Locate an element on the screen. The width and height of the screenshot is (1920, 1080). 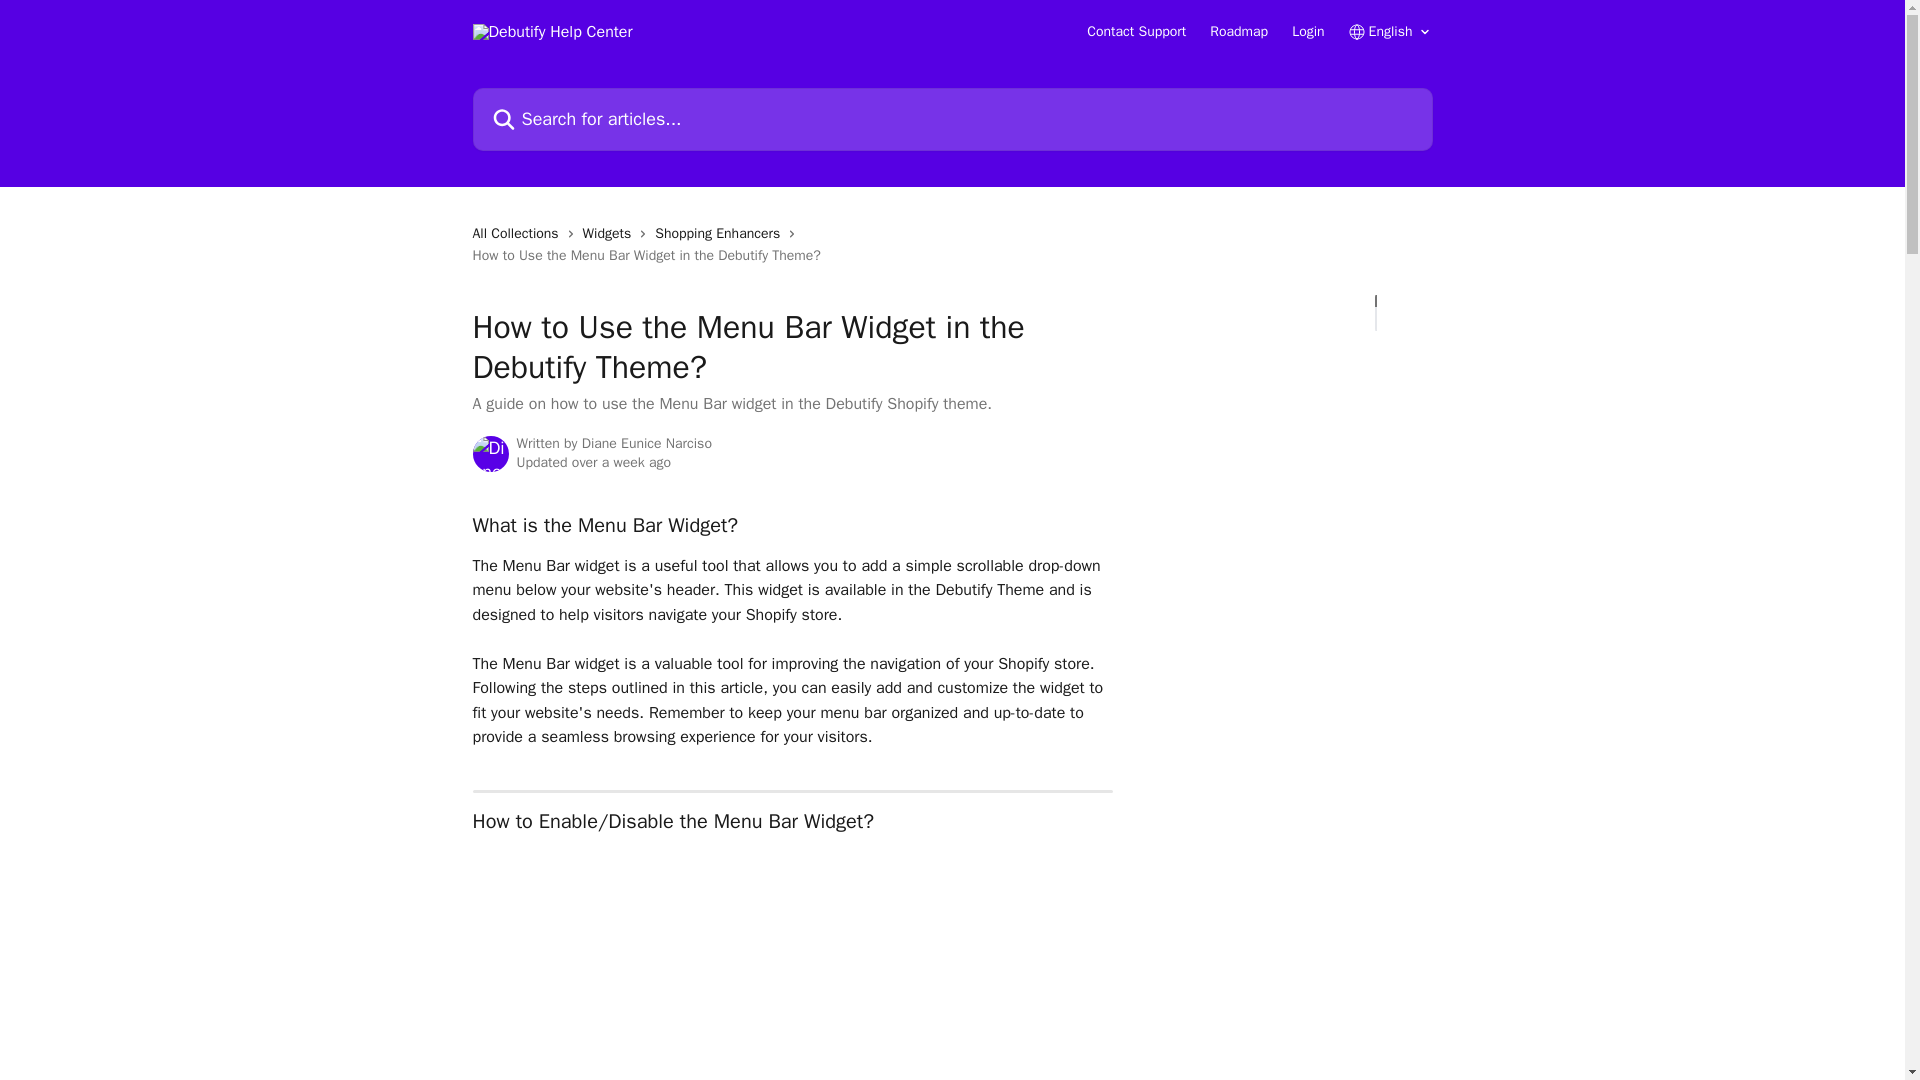
Roadmap is located at coordinates (1238, 31).